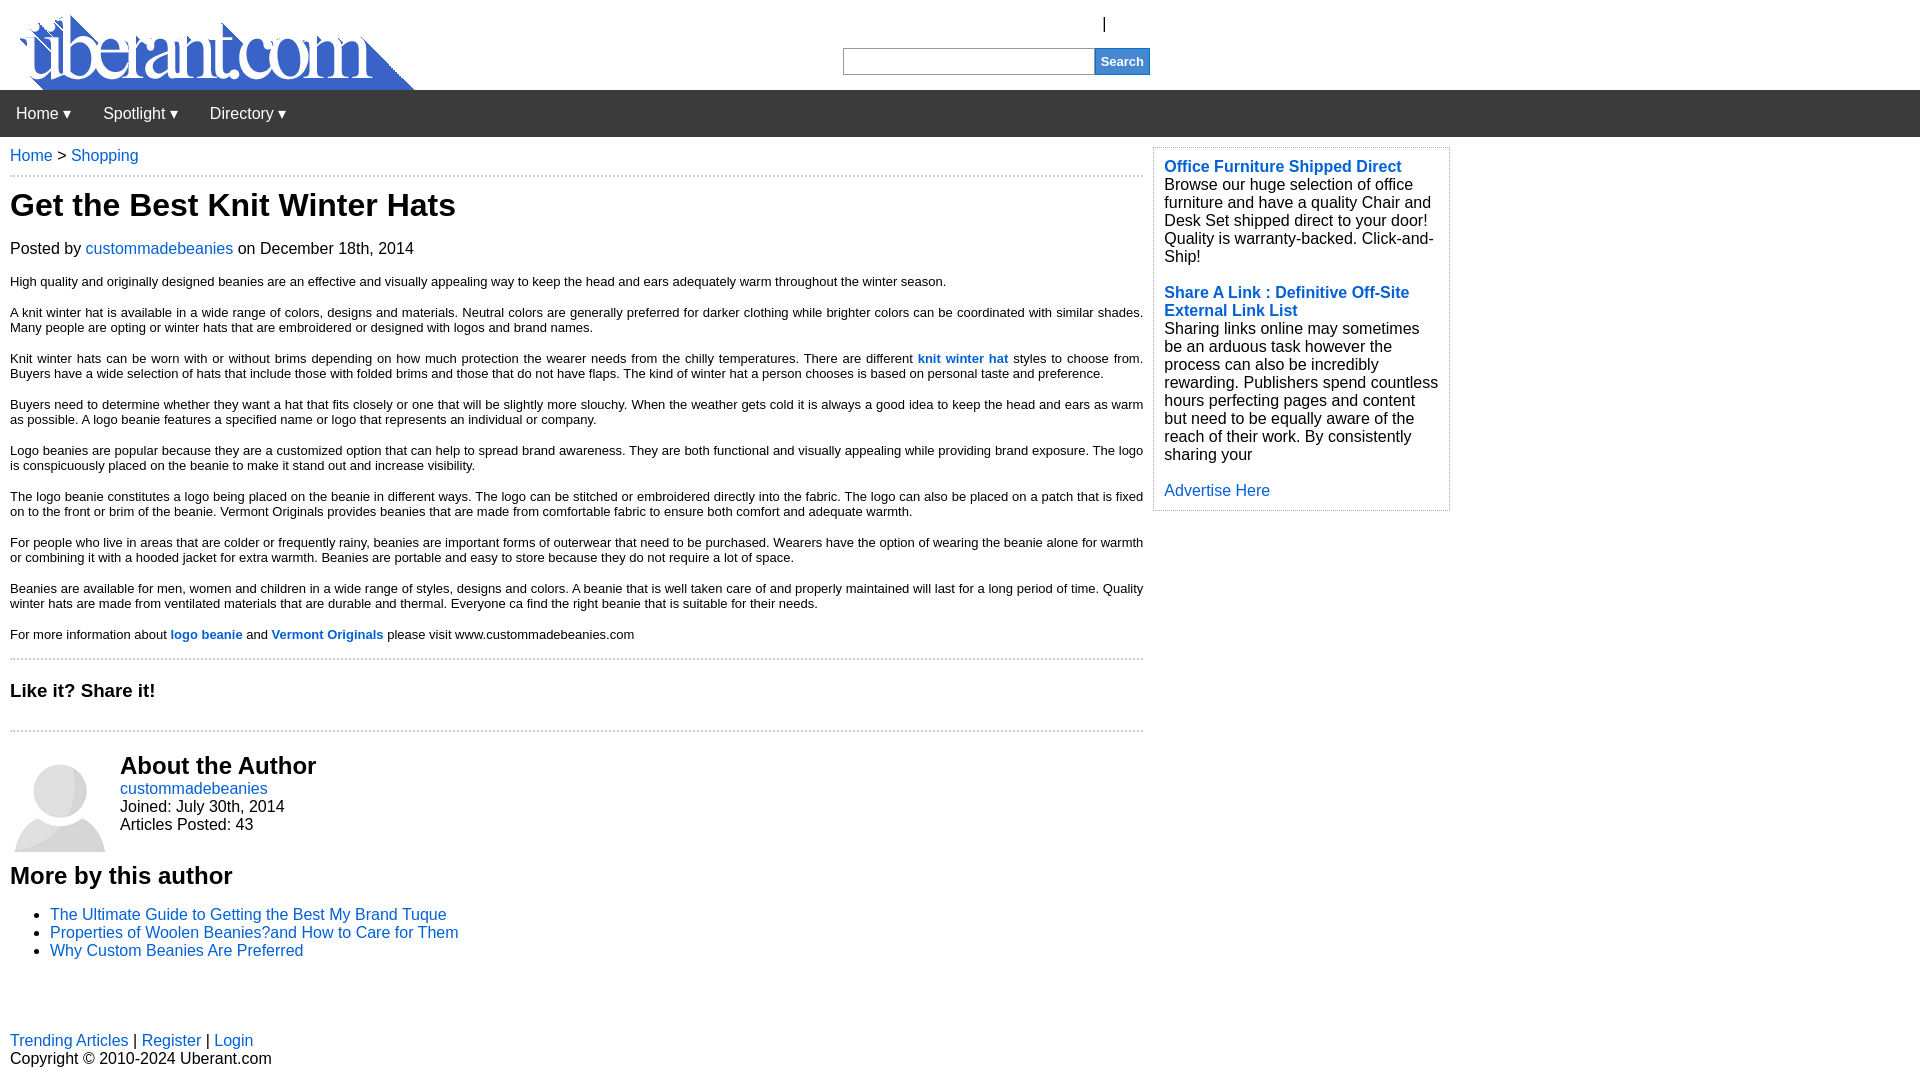  Describe the element at coordinates (207, 84) in the screenshot. I see `Uberant` at that location.